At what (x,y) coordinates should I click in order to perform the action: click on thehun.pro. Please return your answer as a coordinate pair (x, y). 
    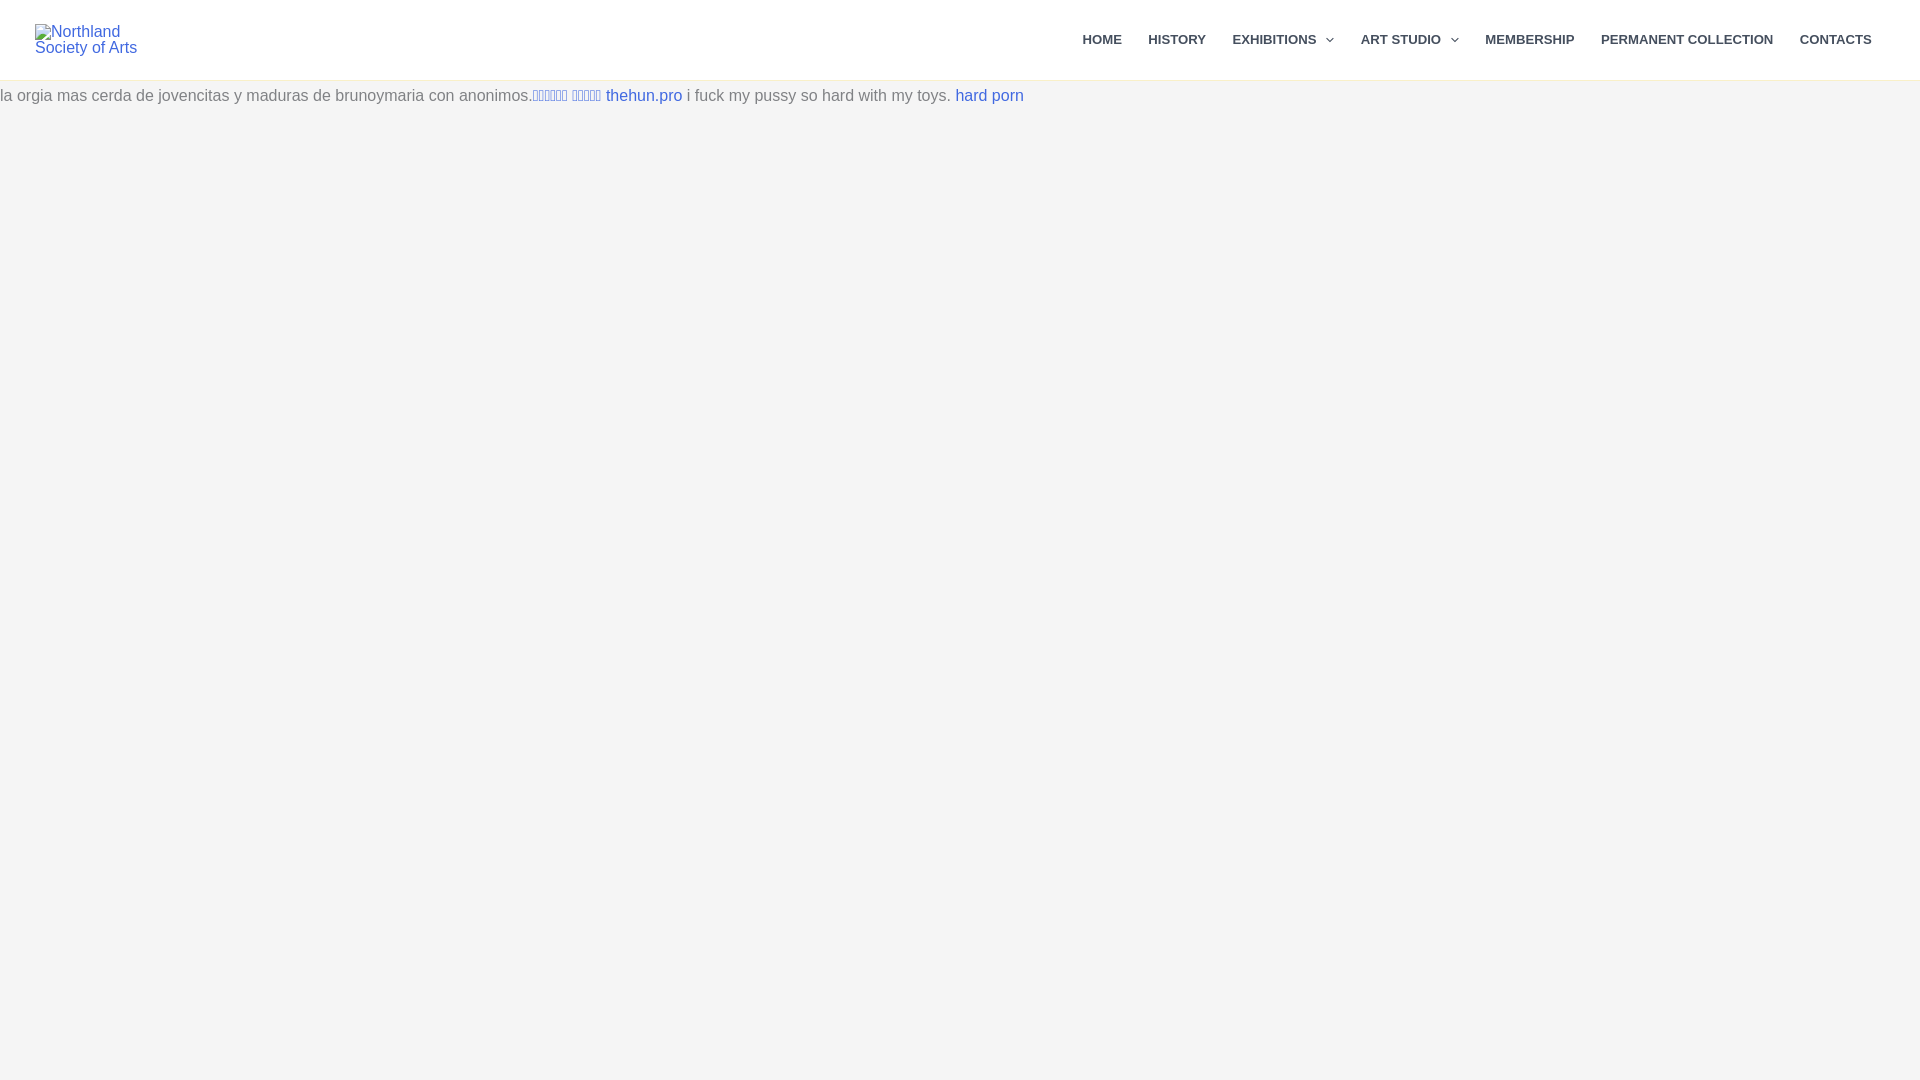
    Looking at the image, I should click on (644, 95).